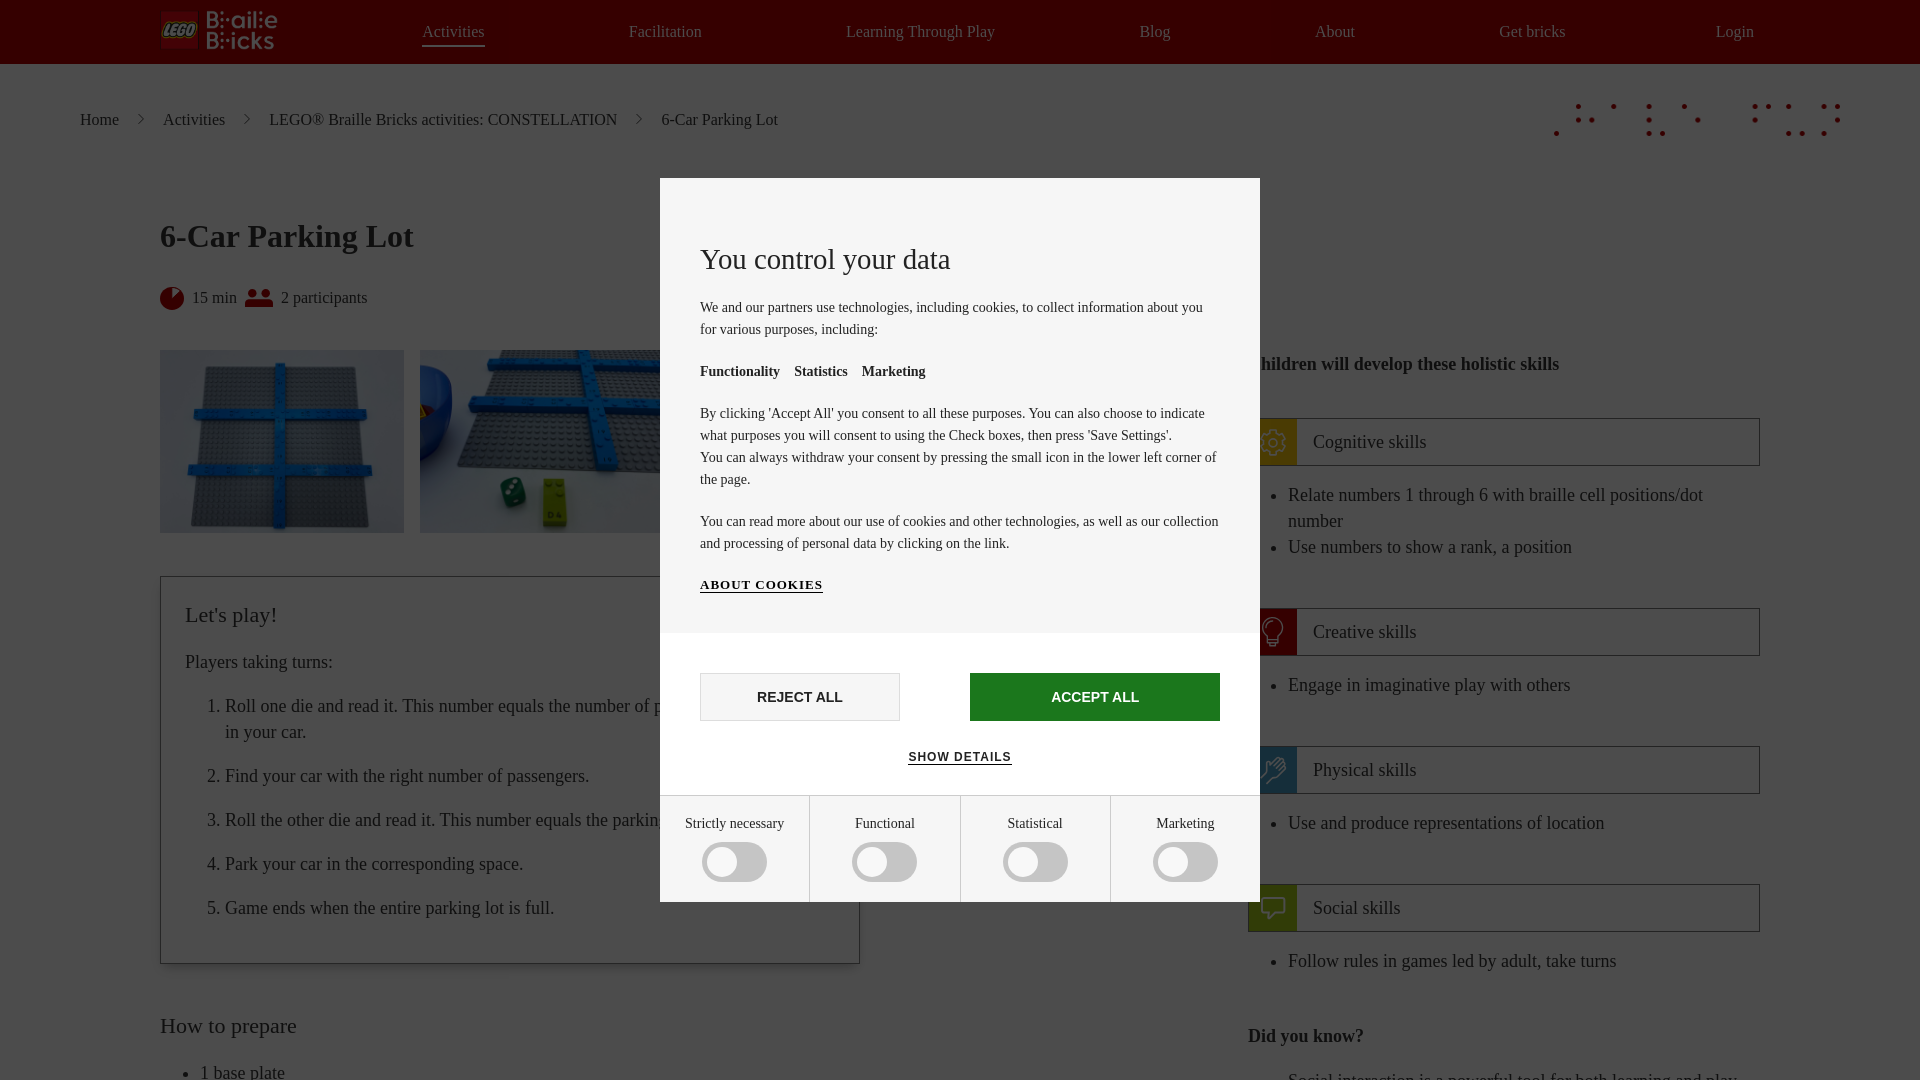 The height and width of the screenshot is (1080, 1920). What do you see at coordinates (1335, 32) in the screenshot?
I see `About` at bounding box center [1335, 32].